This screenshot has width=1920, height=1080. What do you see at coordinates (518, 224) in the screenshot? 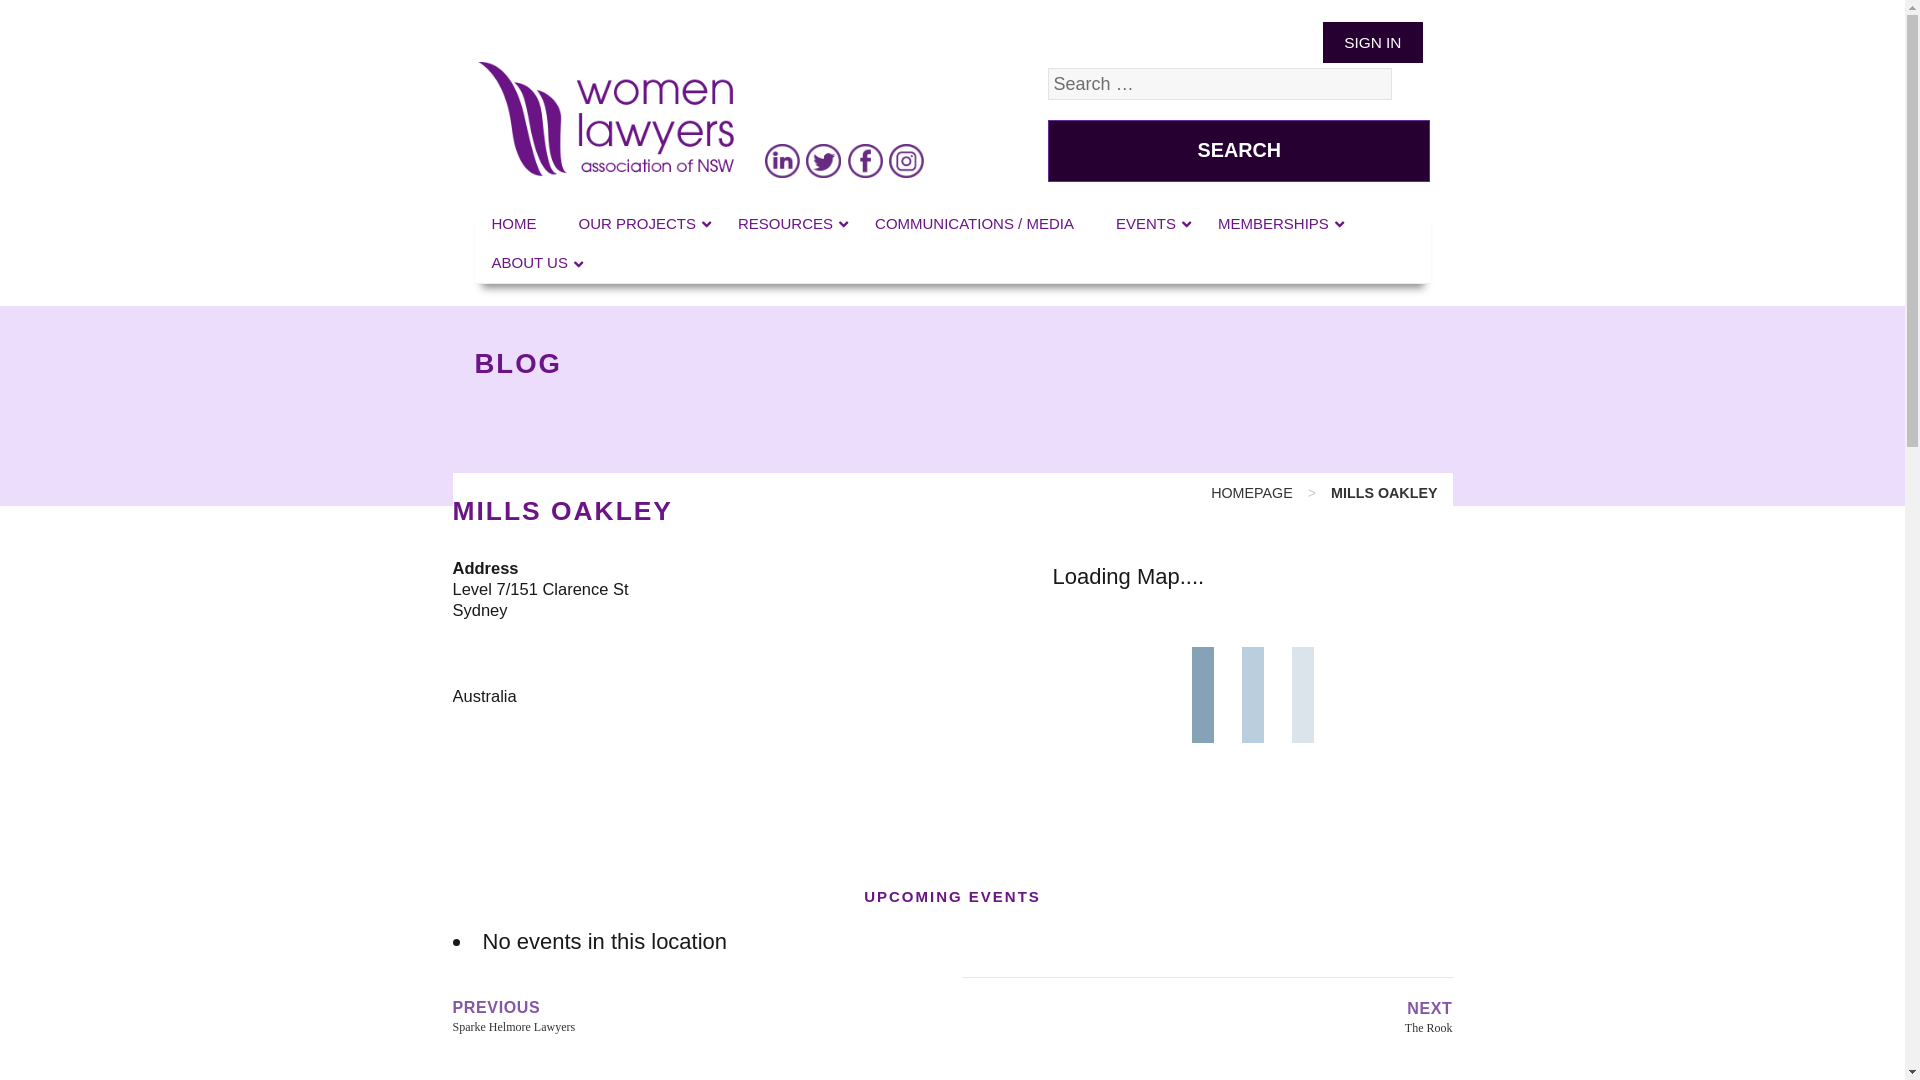
I see `HOME` at bounding box center [518, 224].